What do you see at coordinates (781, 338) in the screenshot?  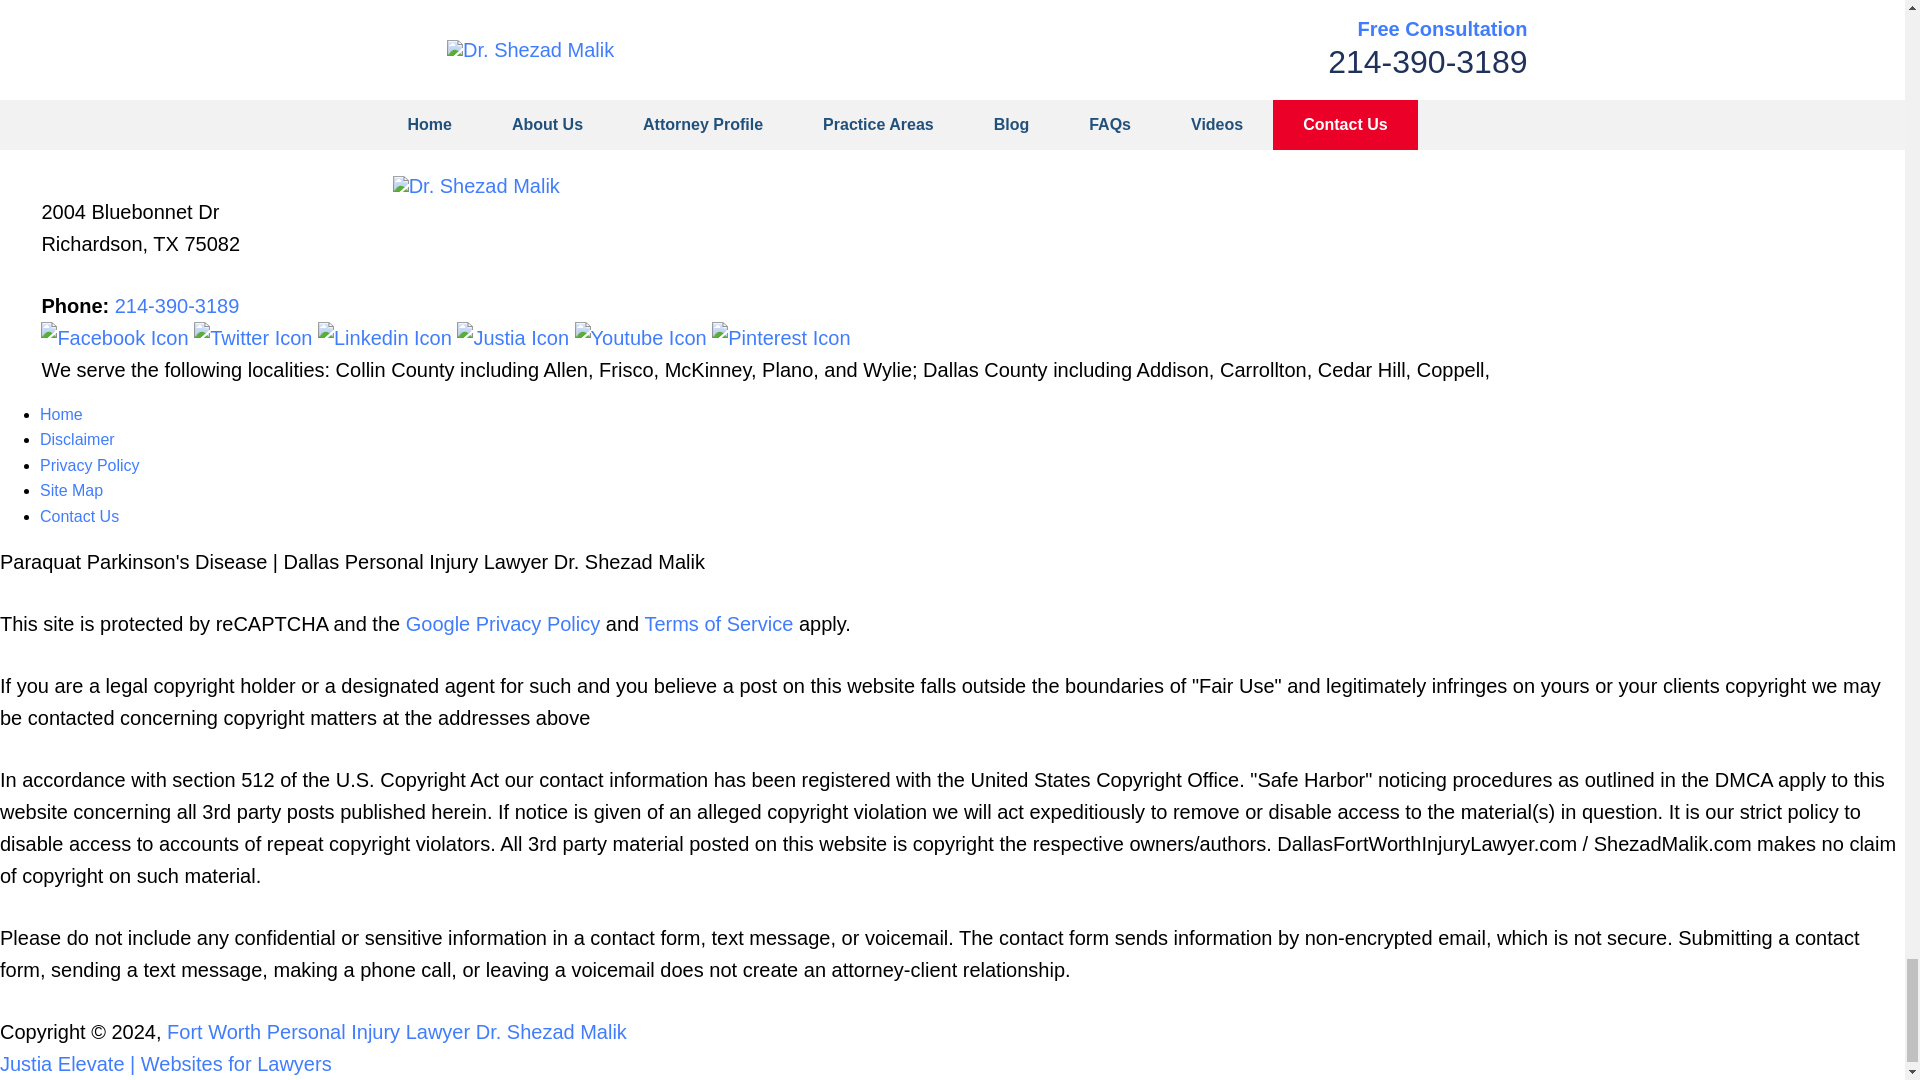 I see `Pinterest` at bounding box center [781, 338].